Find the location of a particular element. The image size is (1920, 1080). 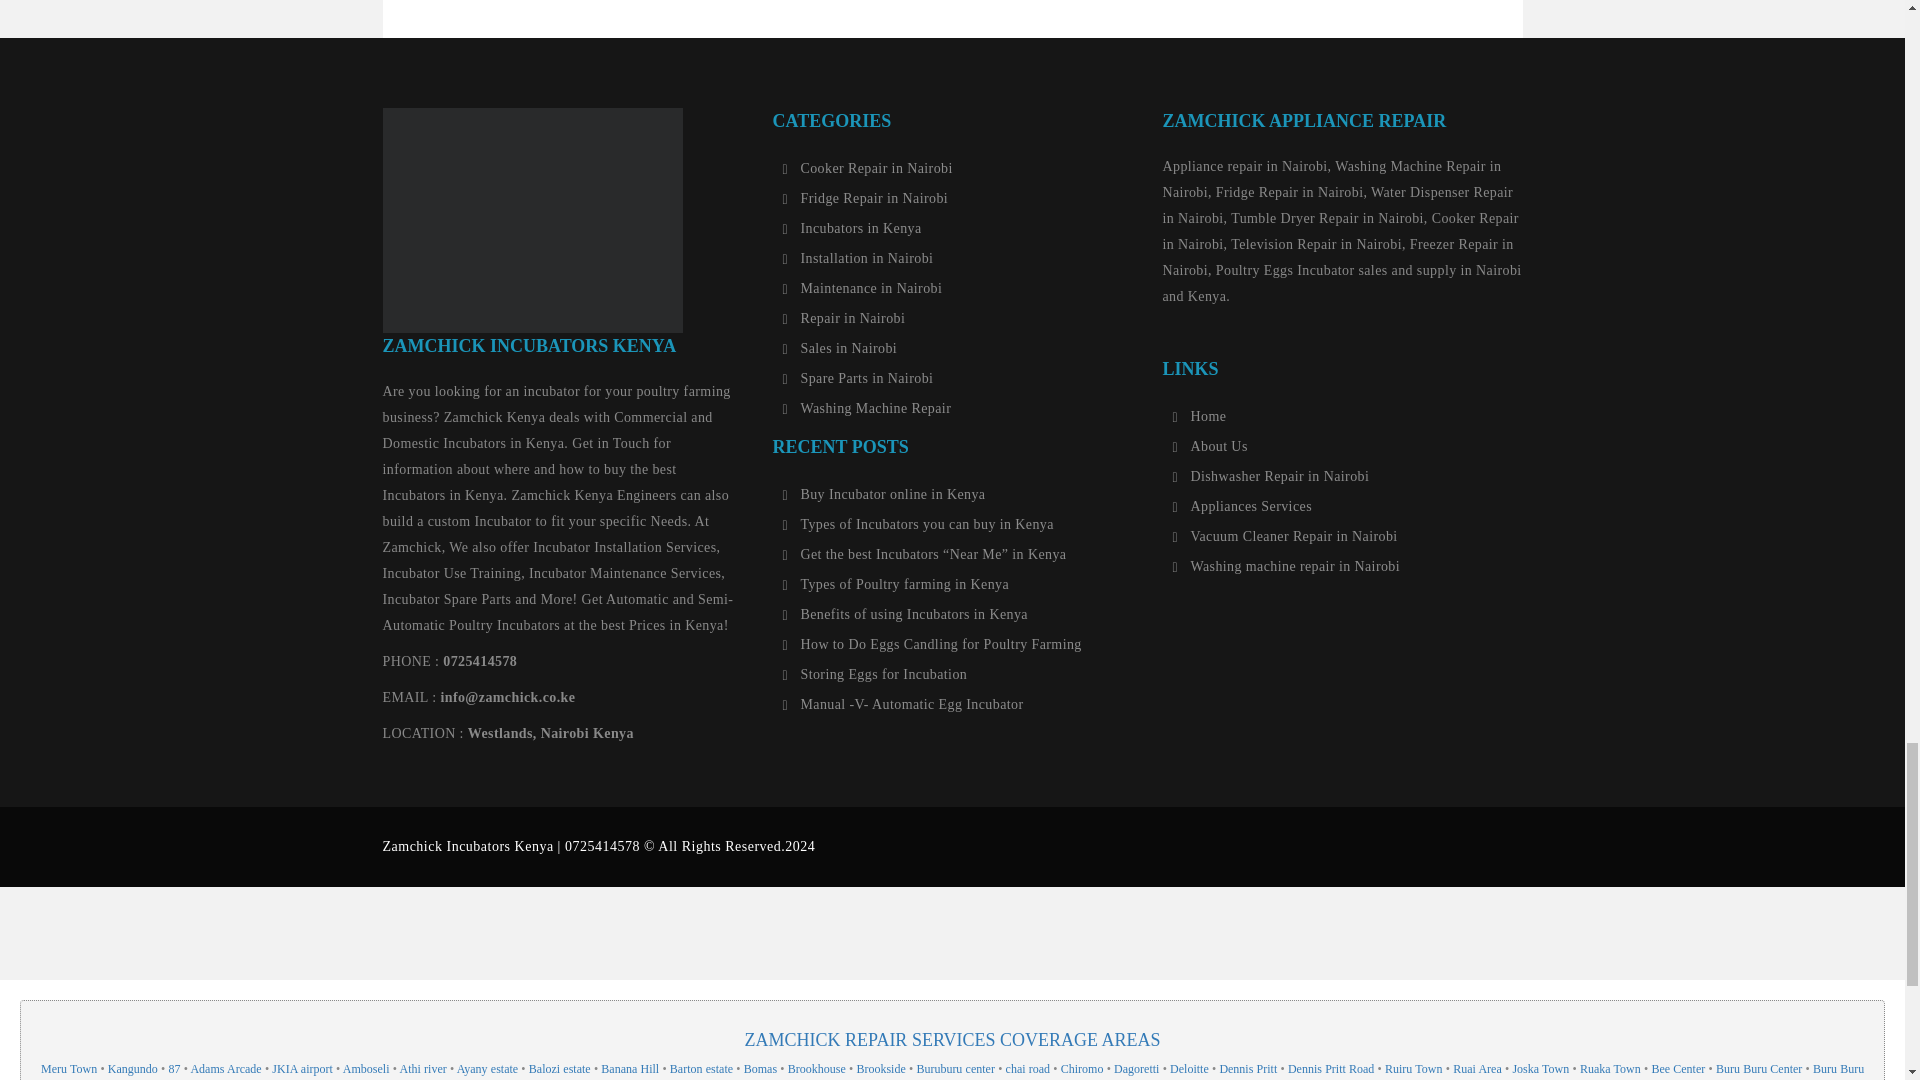

Amboseli is located at coordinates (366, 1068).